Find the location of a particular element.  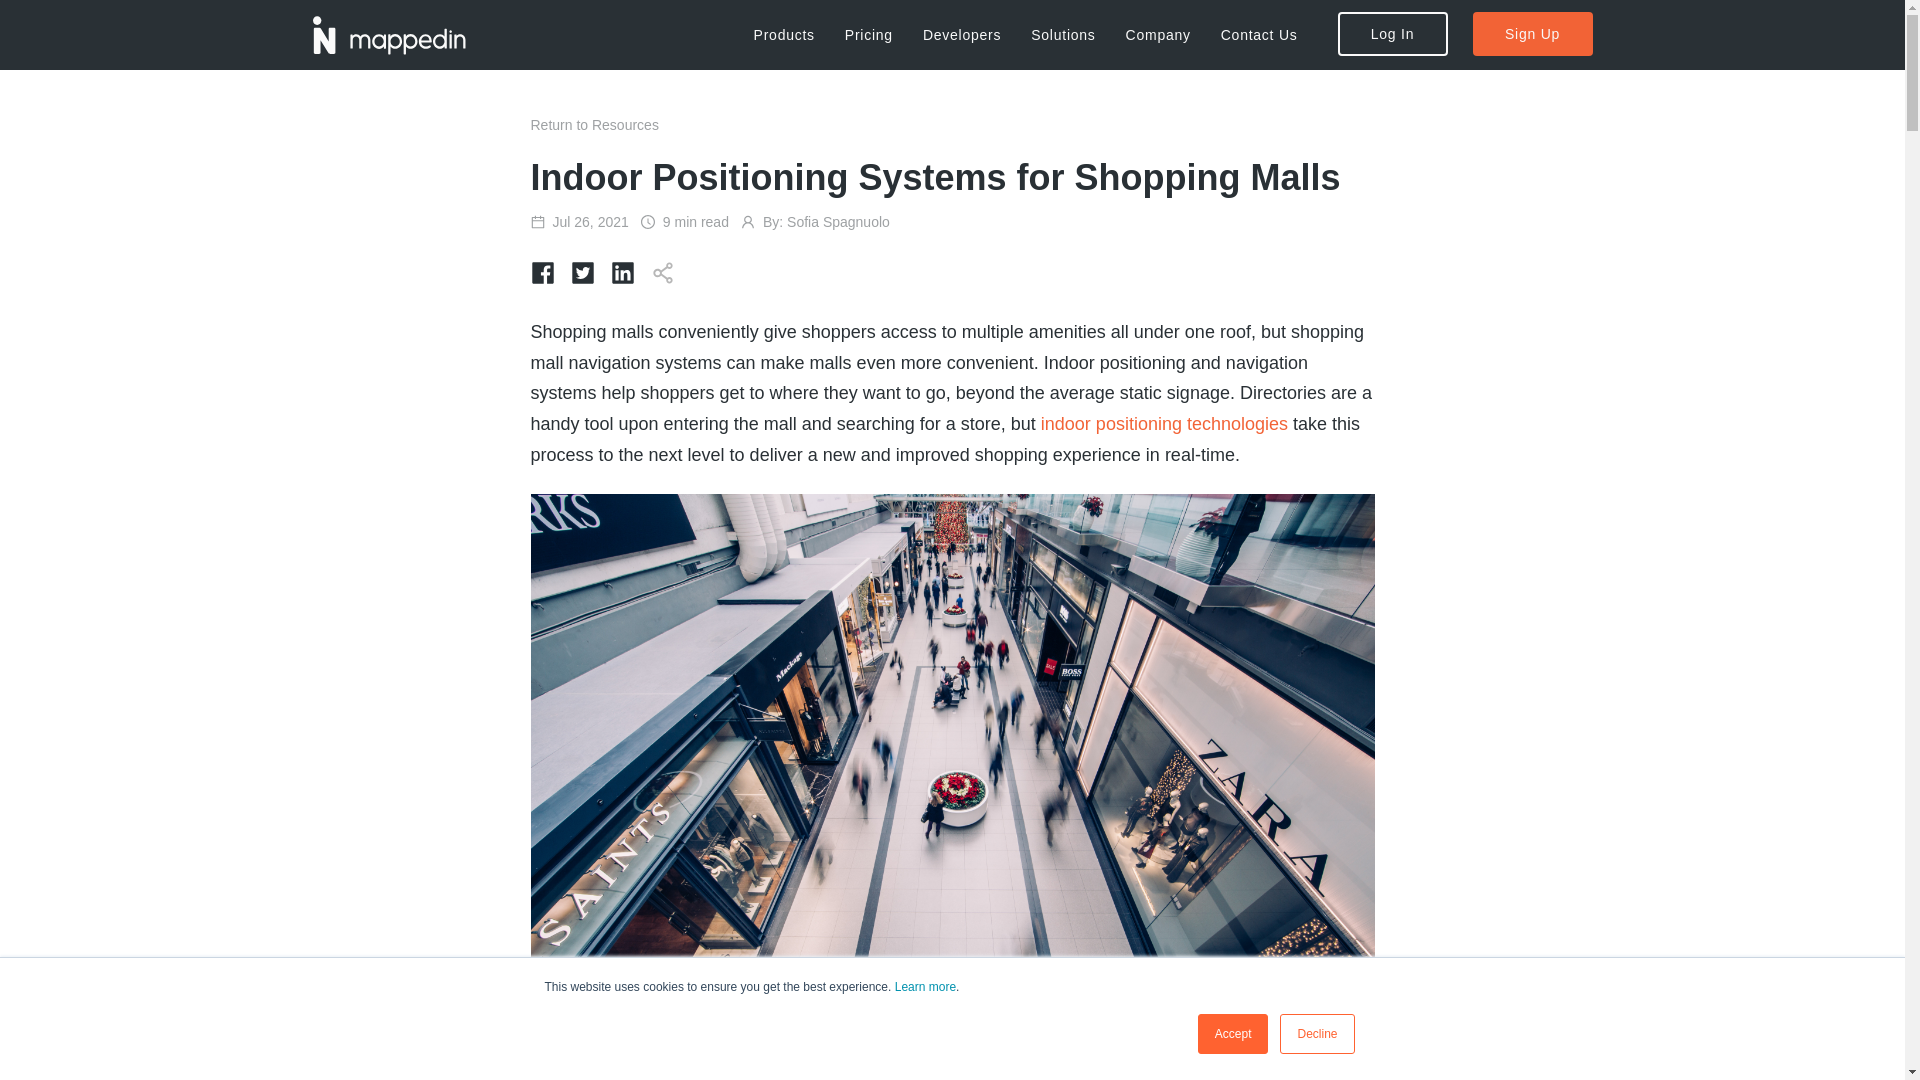

indoor positioning technologies is located at coordinates (1164, 424).